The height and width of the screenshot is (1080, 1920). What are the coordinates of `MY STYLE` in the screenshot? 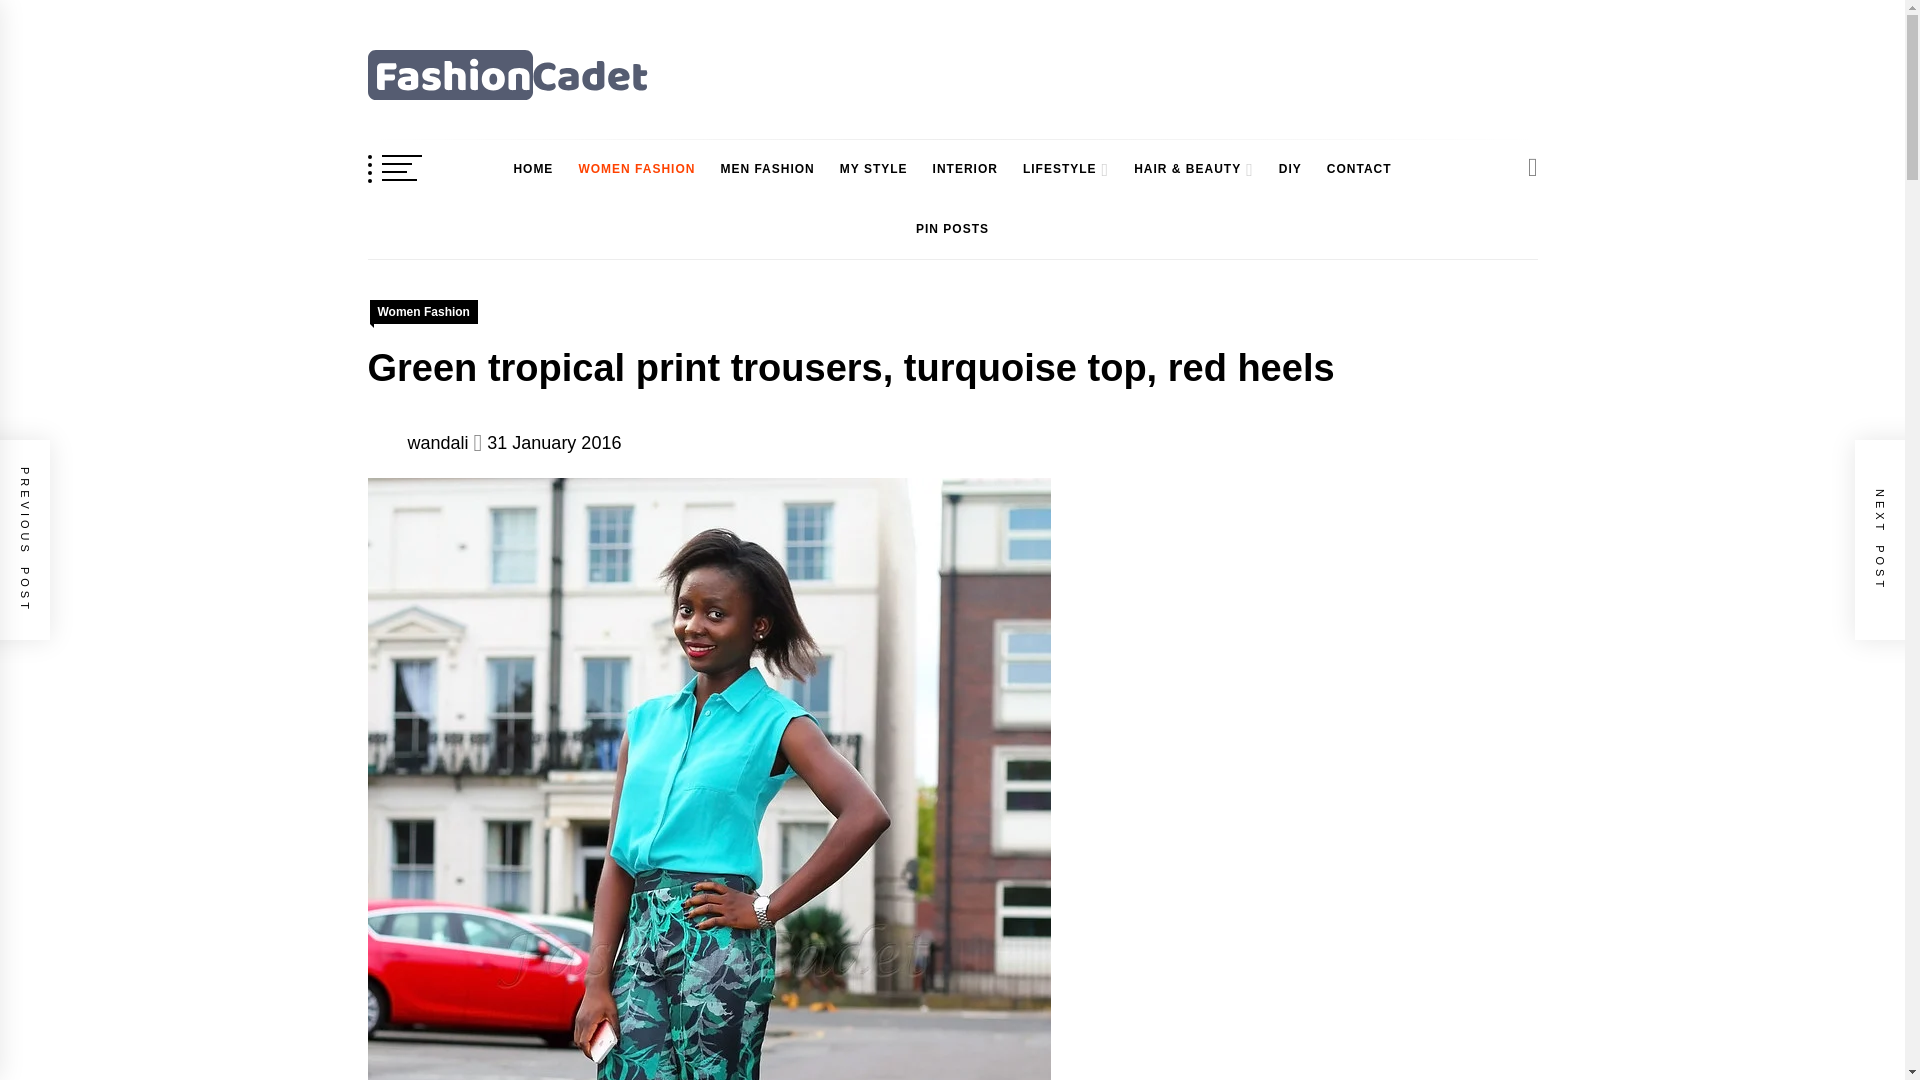 It's located at (873, 169).